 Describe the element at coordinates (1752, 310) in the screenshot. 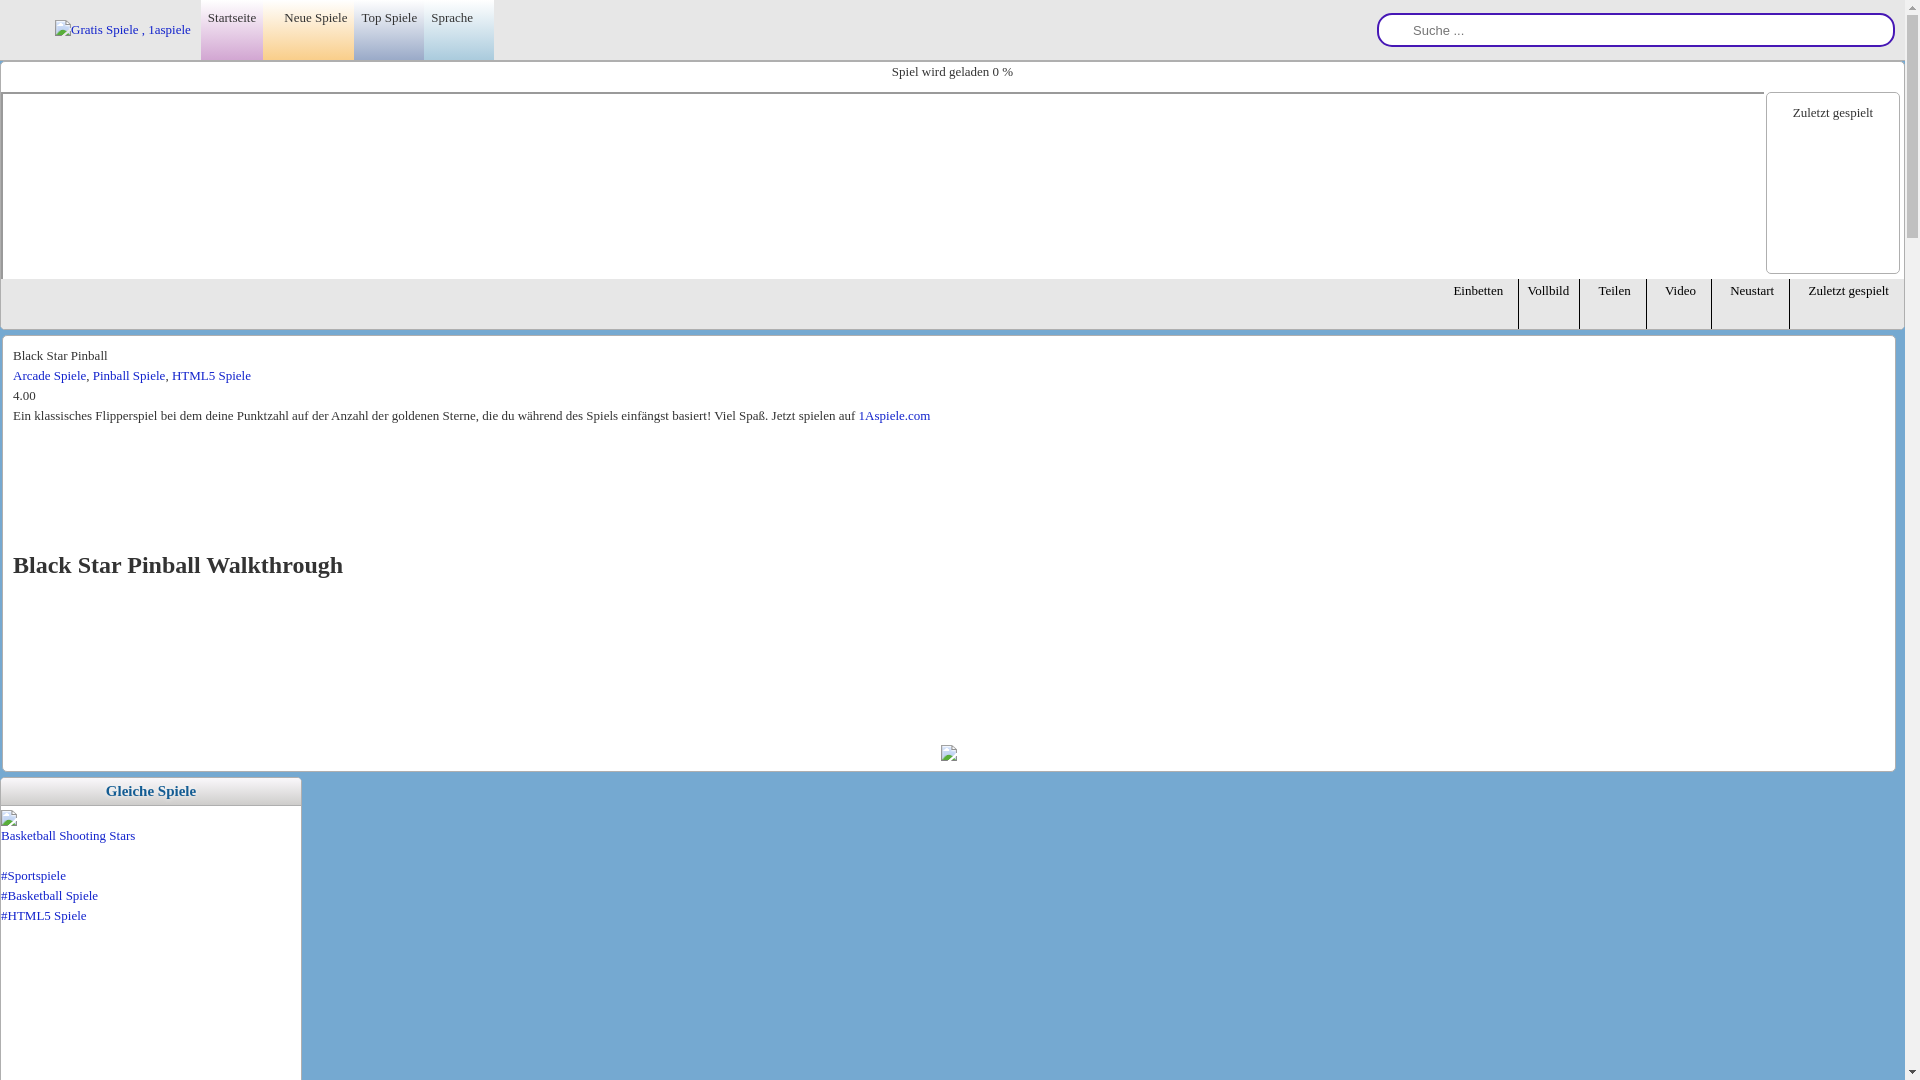

I see `Neustart` at that location.